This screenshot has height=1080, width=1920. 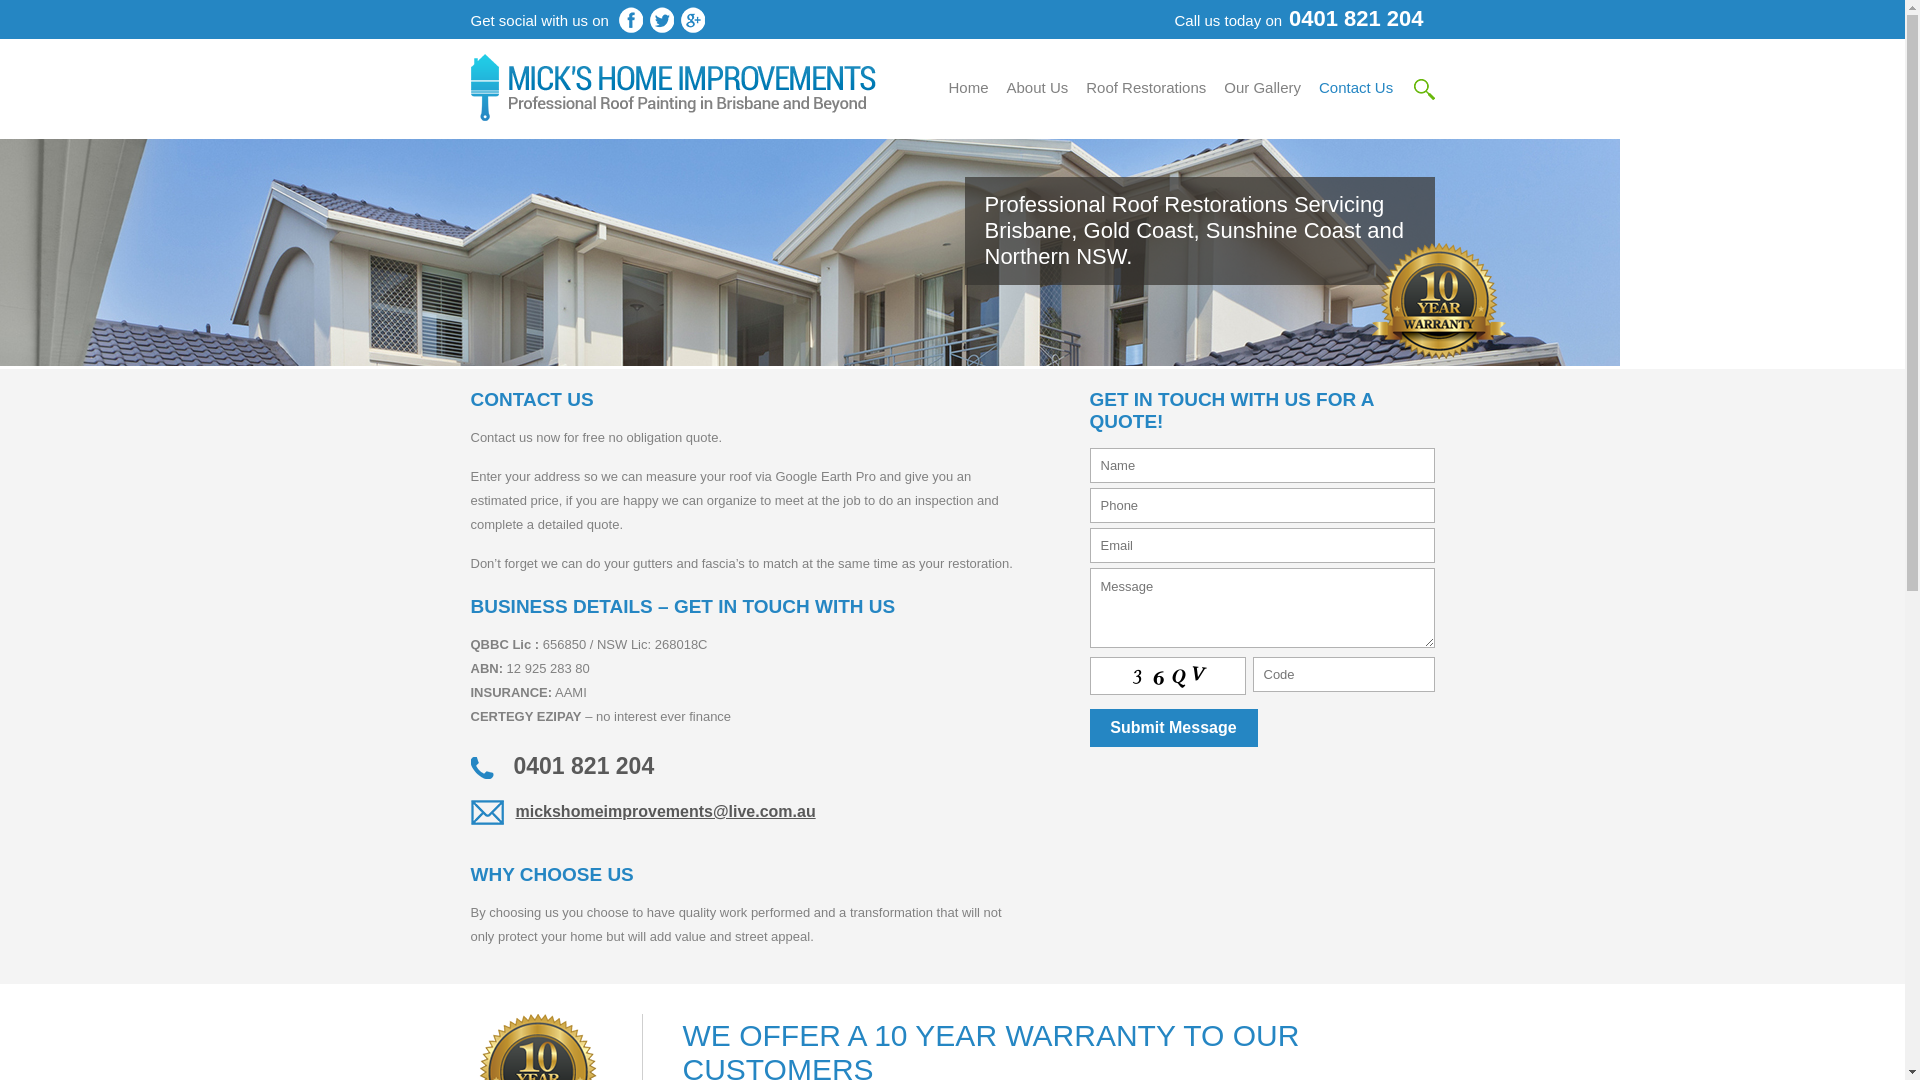 I want to click on Home, so click(x=968, y=88).